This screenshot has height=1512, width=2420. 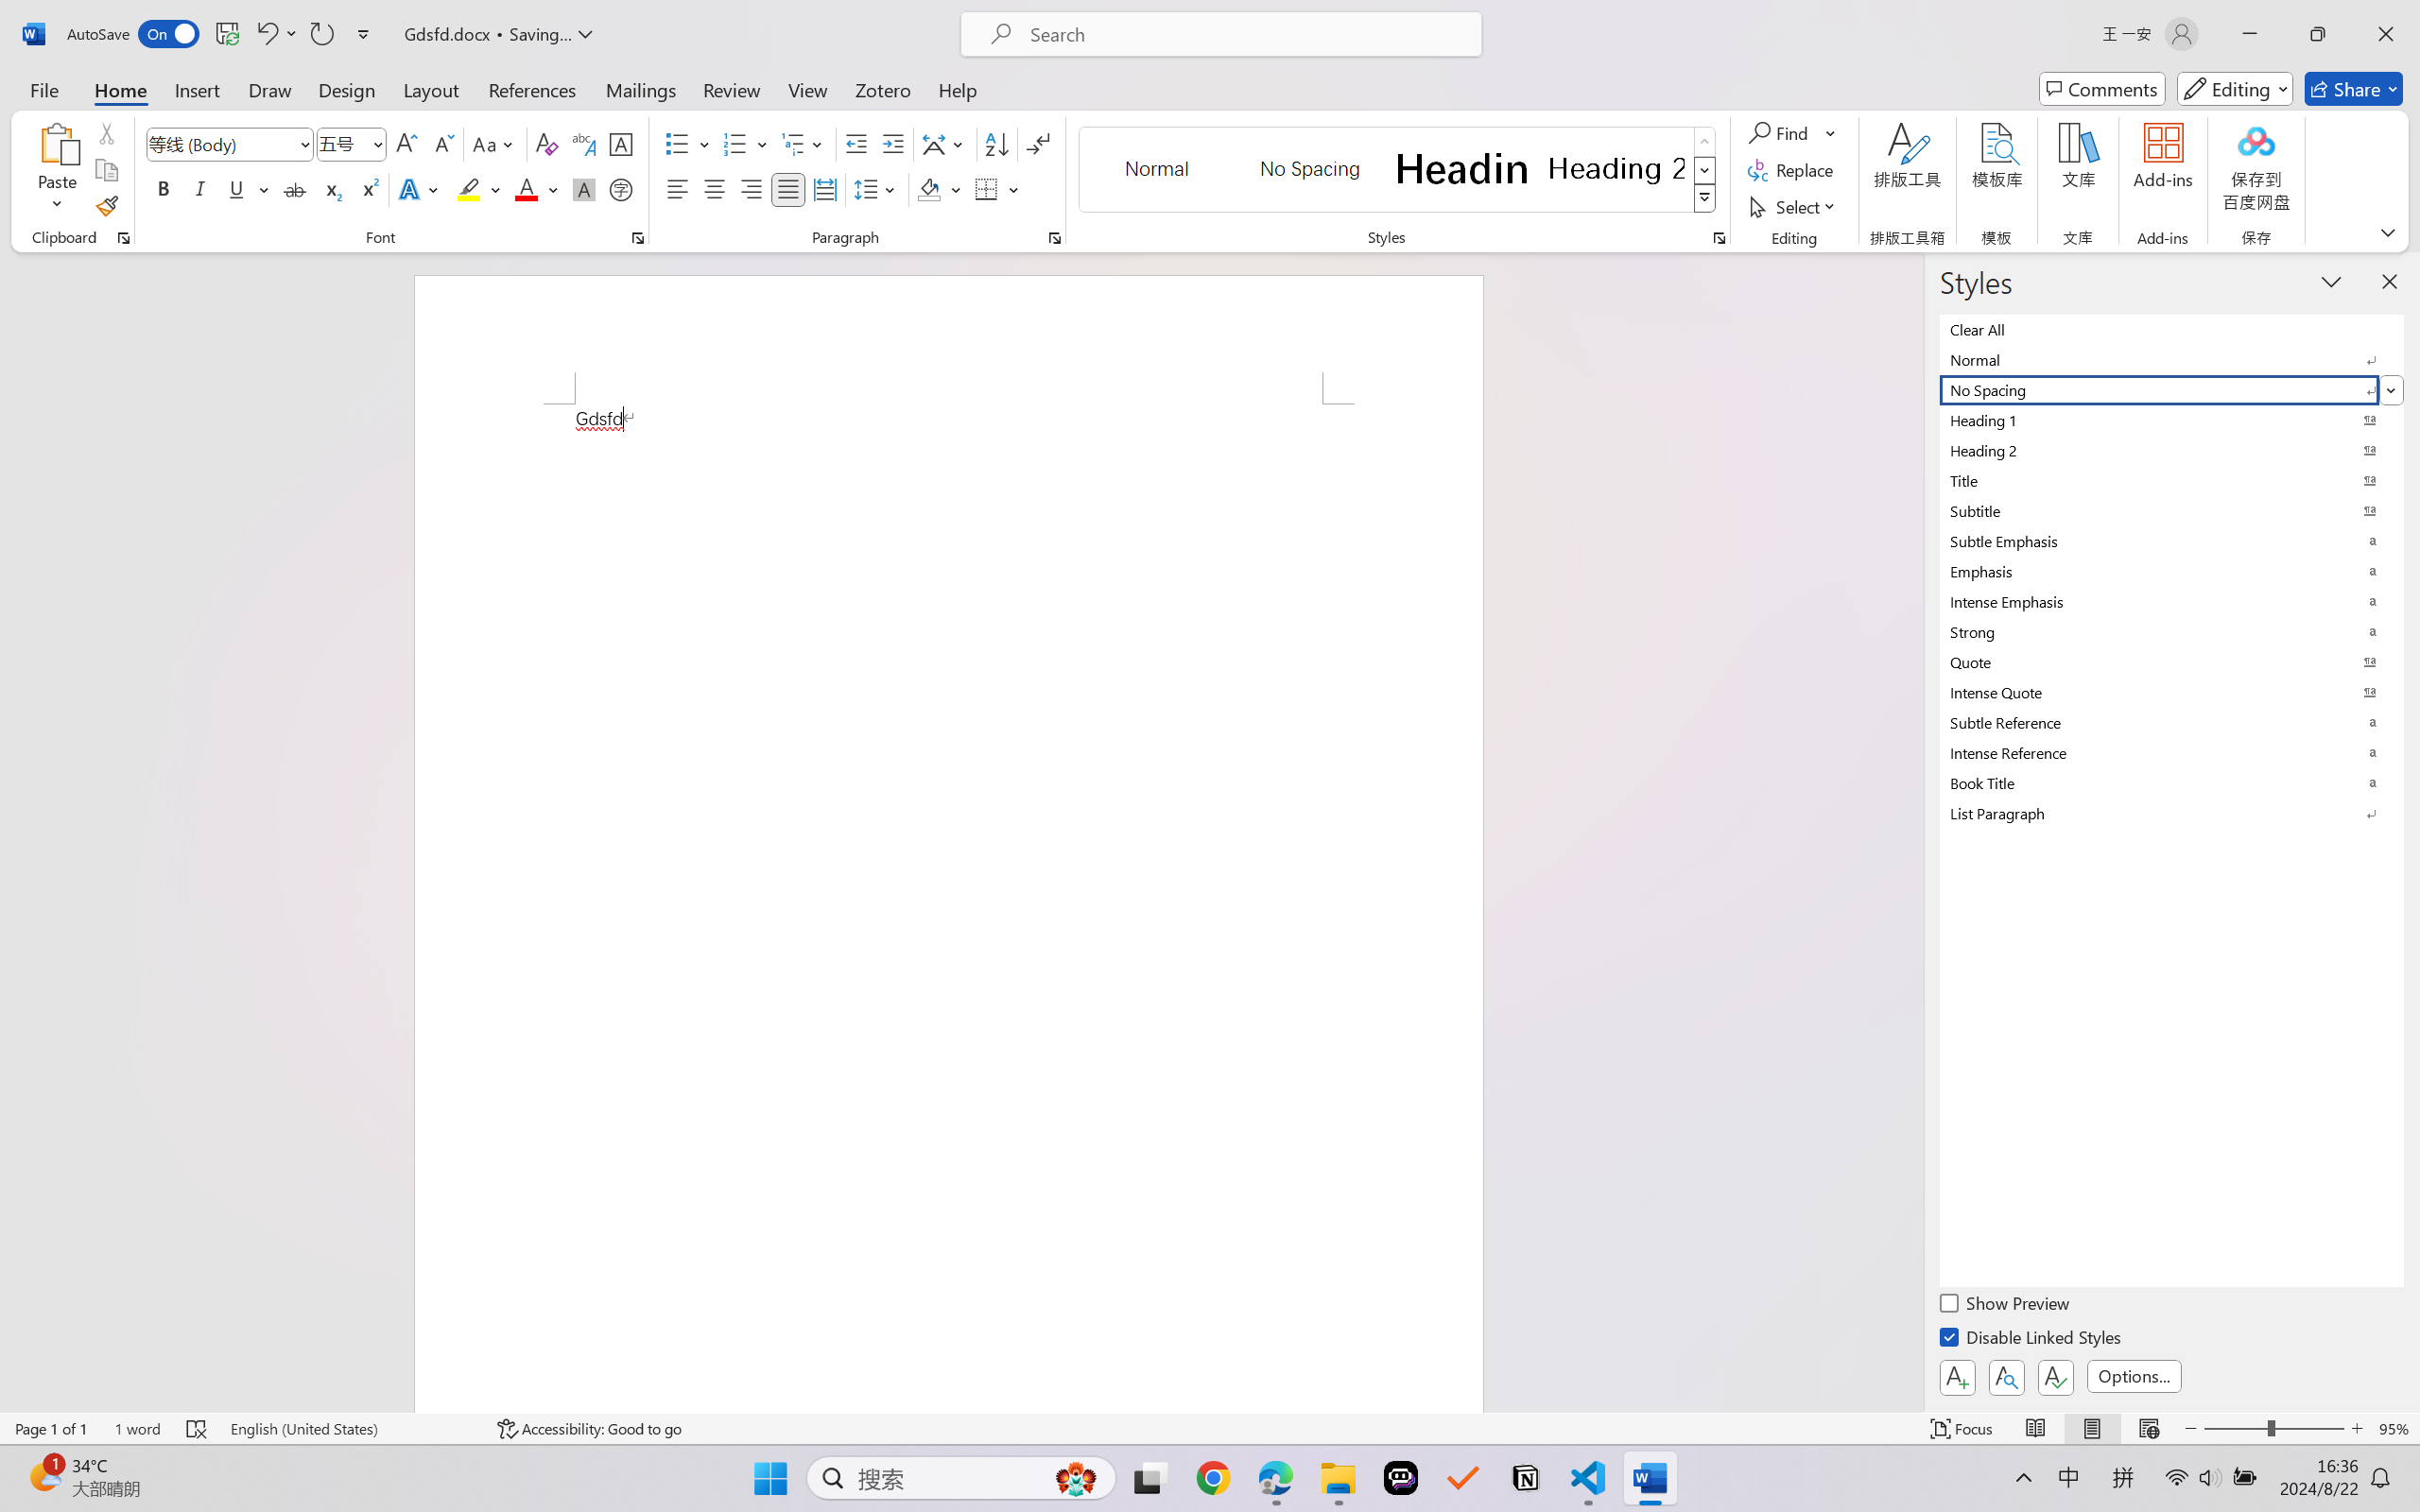 What do you see at coordinates (276, 34) in the screenshot?
I see `Undo Style` at bounding box center [276, 34].